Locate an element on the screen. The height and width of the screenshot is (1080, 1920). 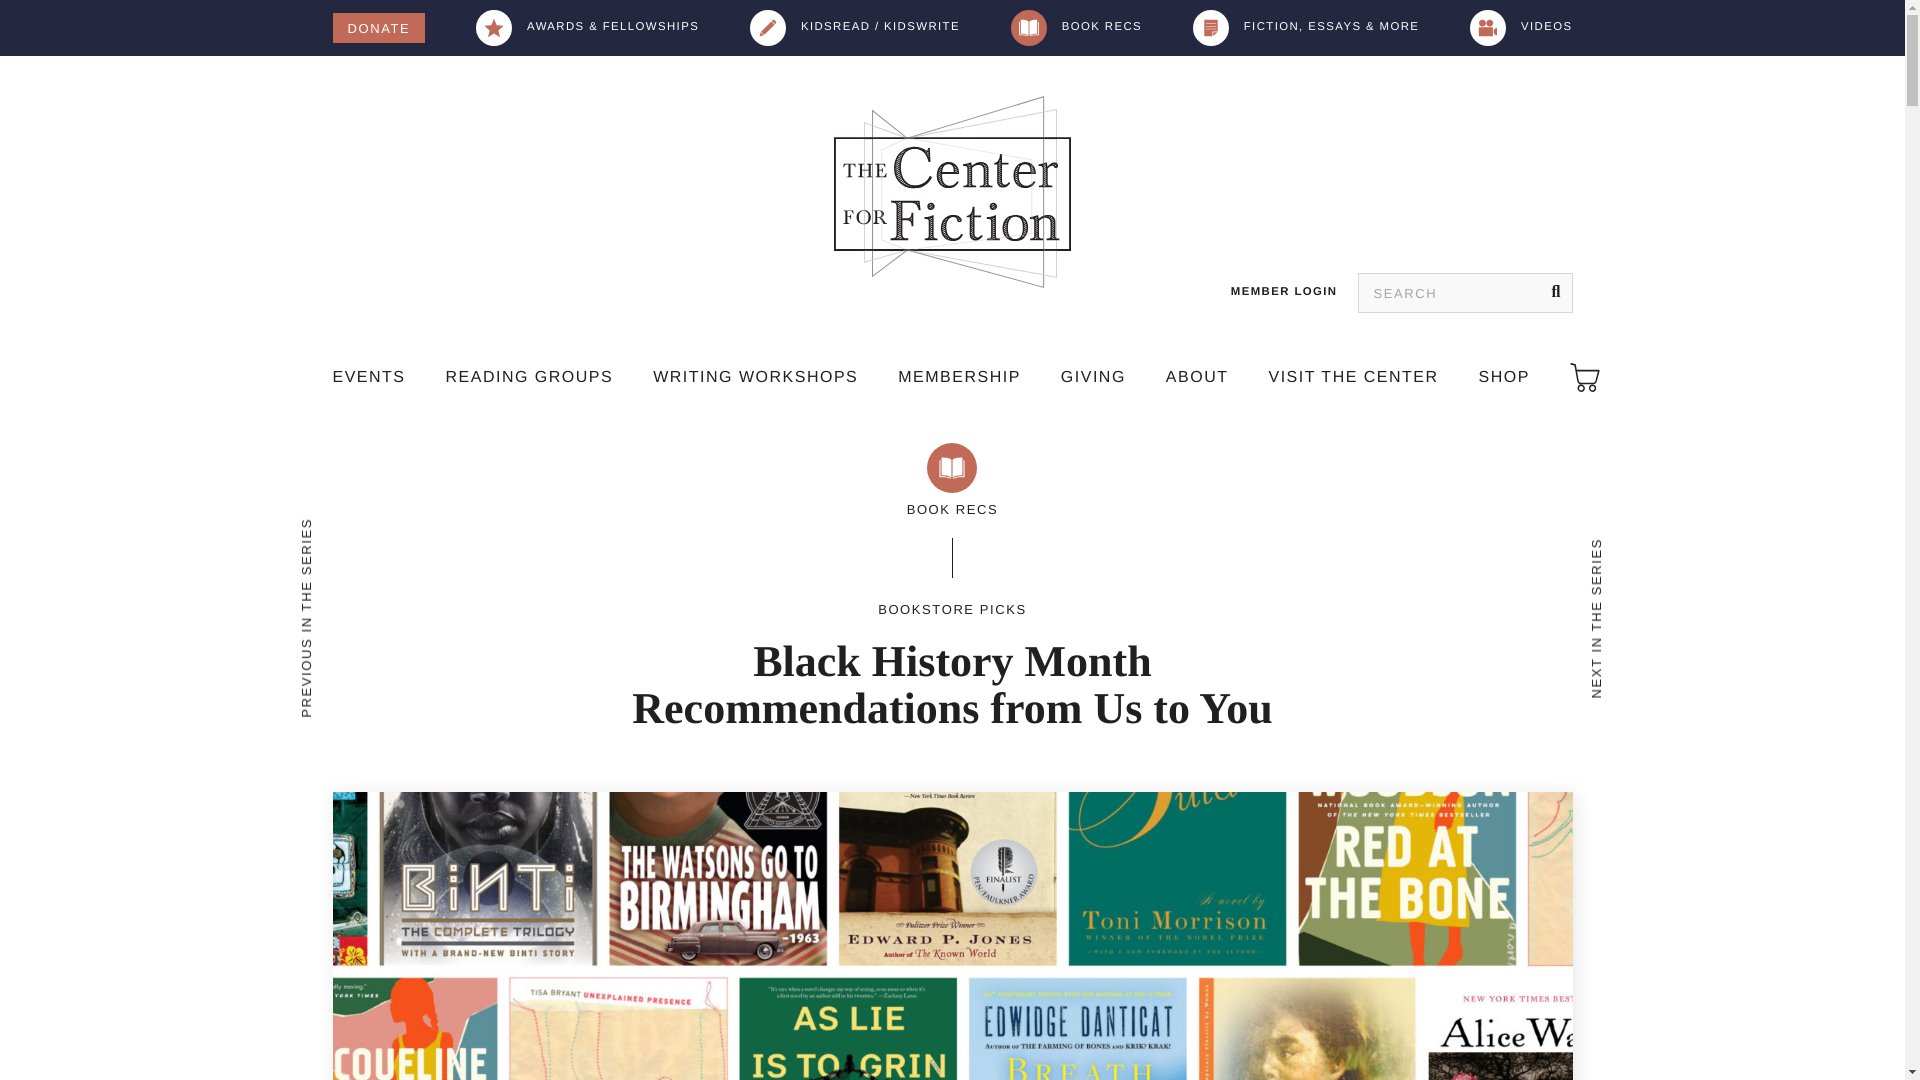
EVENTS is located at coordinates (368, 378).